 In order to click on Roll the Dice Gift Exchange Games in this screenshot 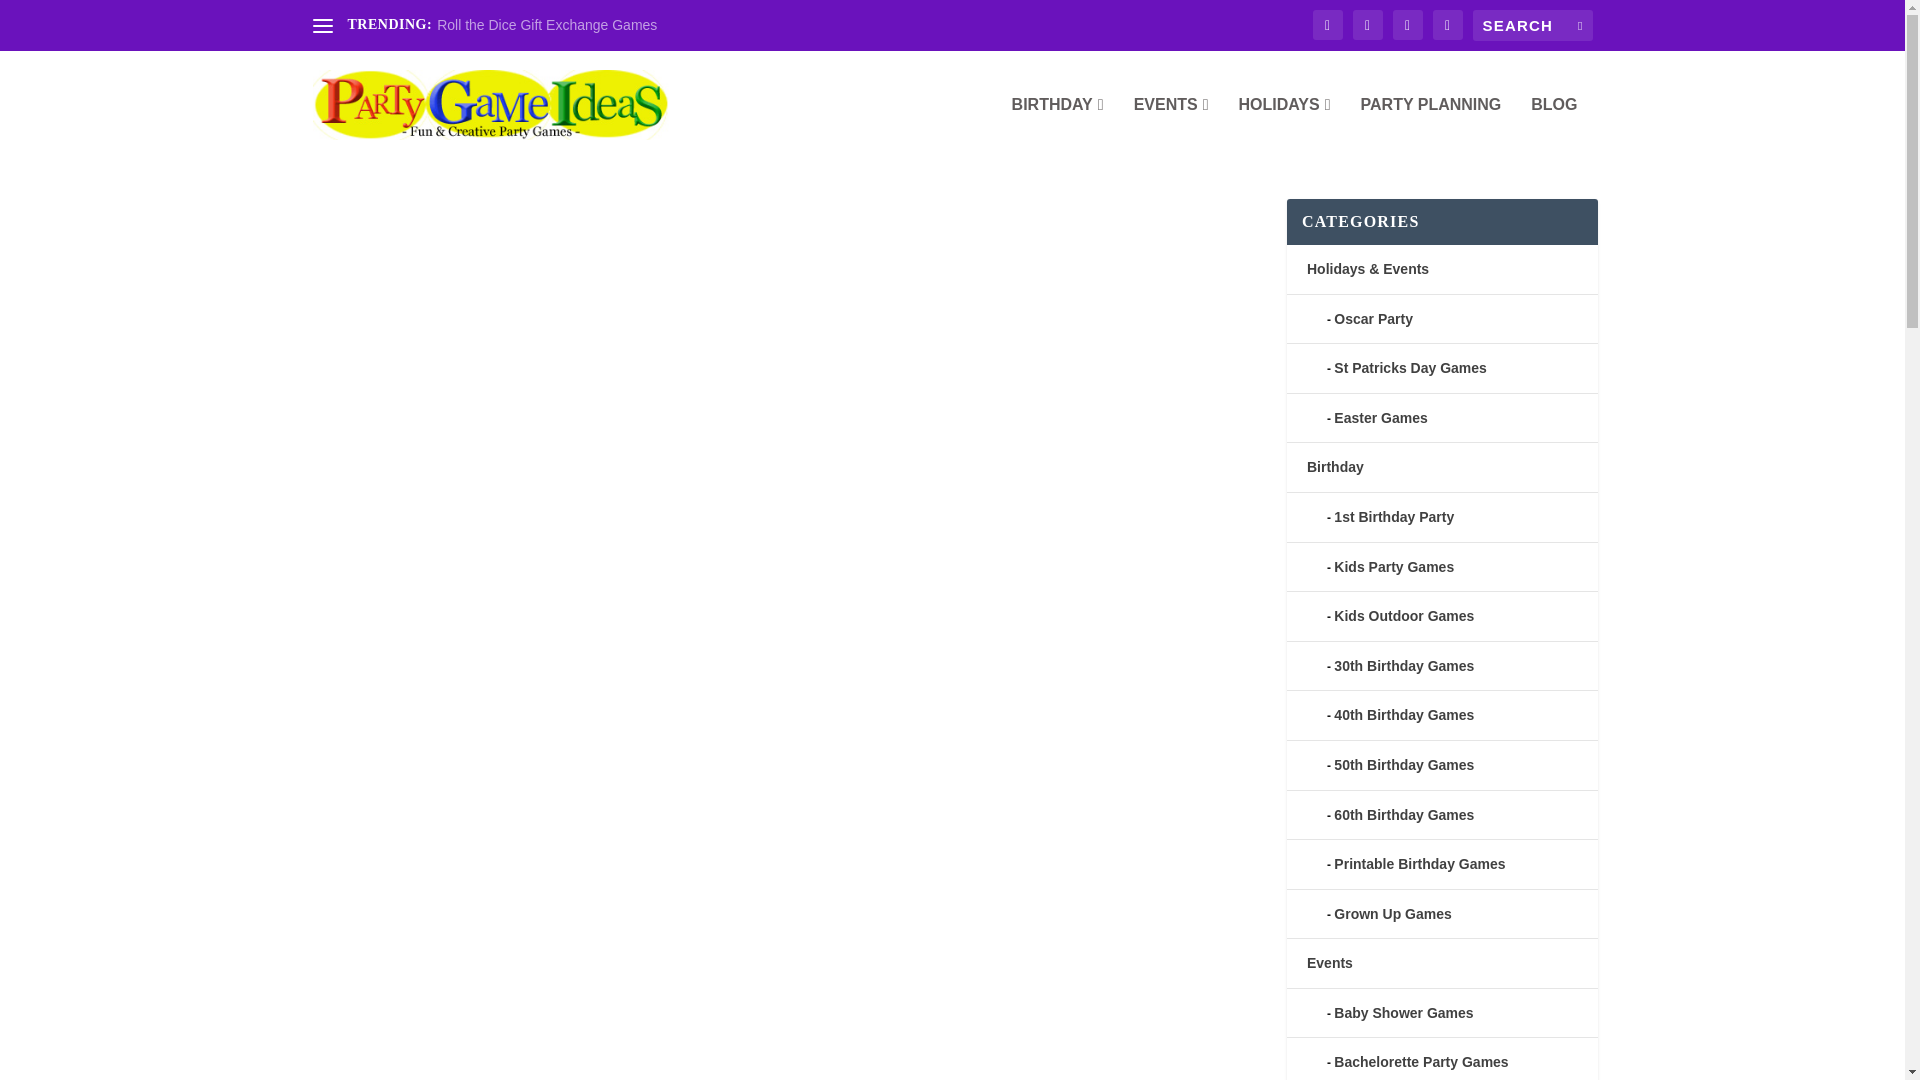, I will do `click(546, 25)`.